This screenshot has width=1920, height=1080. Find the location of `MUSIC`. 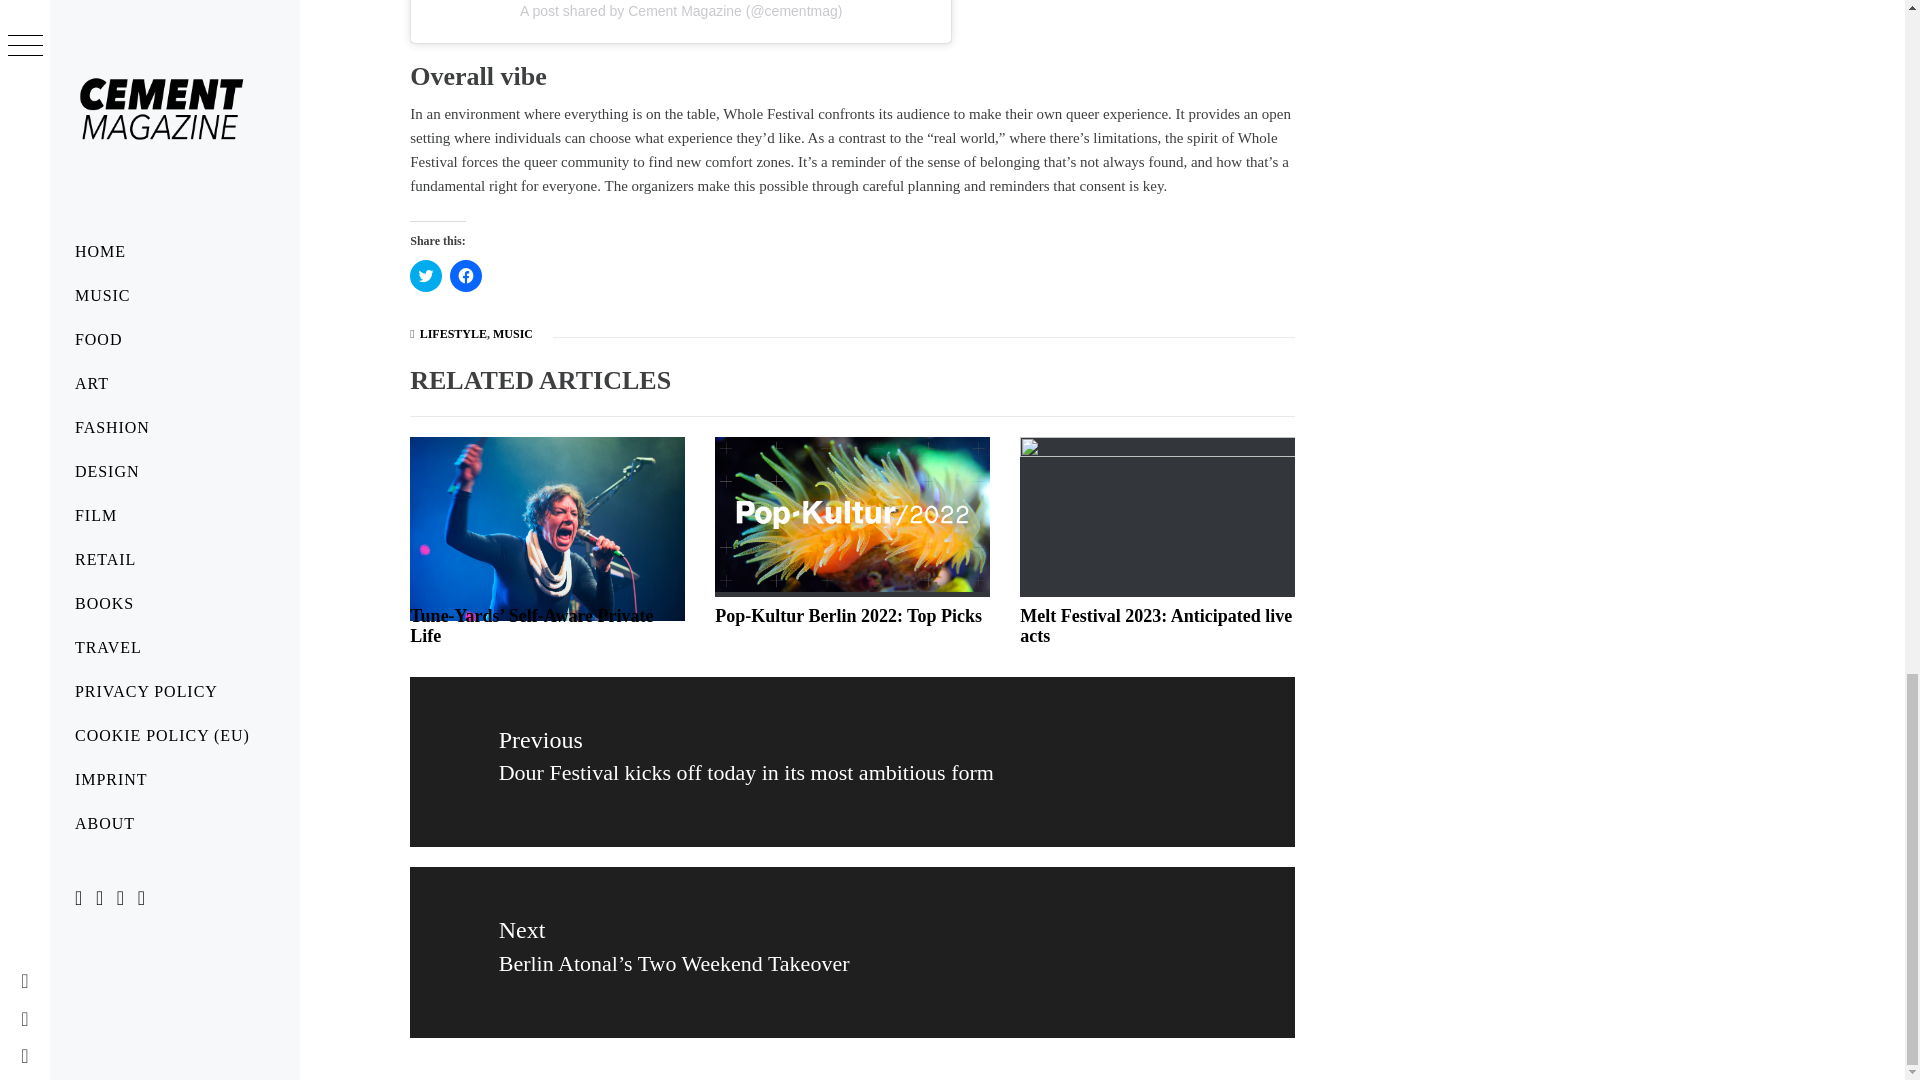

MUSIC is located at coordinates (513, 334).